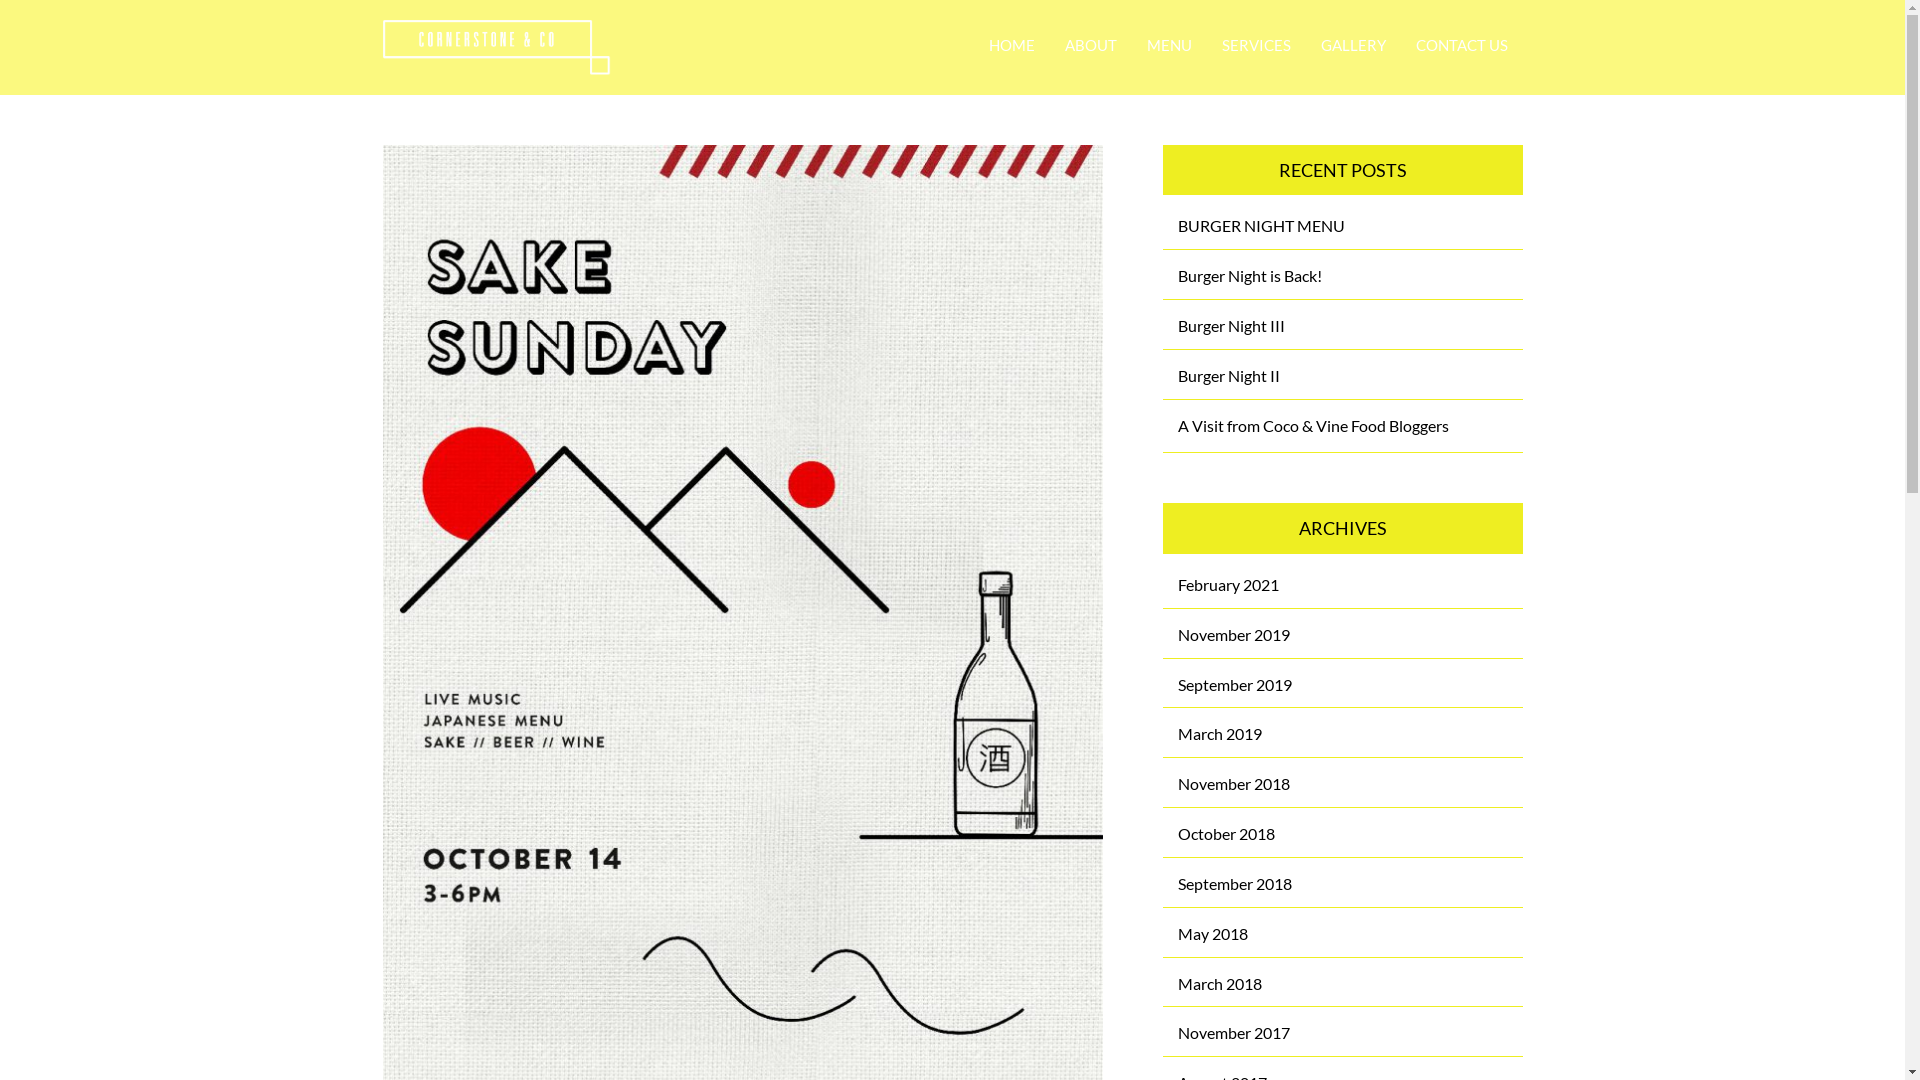 This screenshot has width=1920, height=1080. I want to click on Burger Night II, so click(1229, 375).